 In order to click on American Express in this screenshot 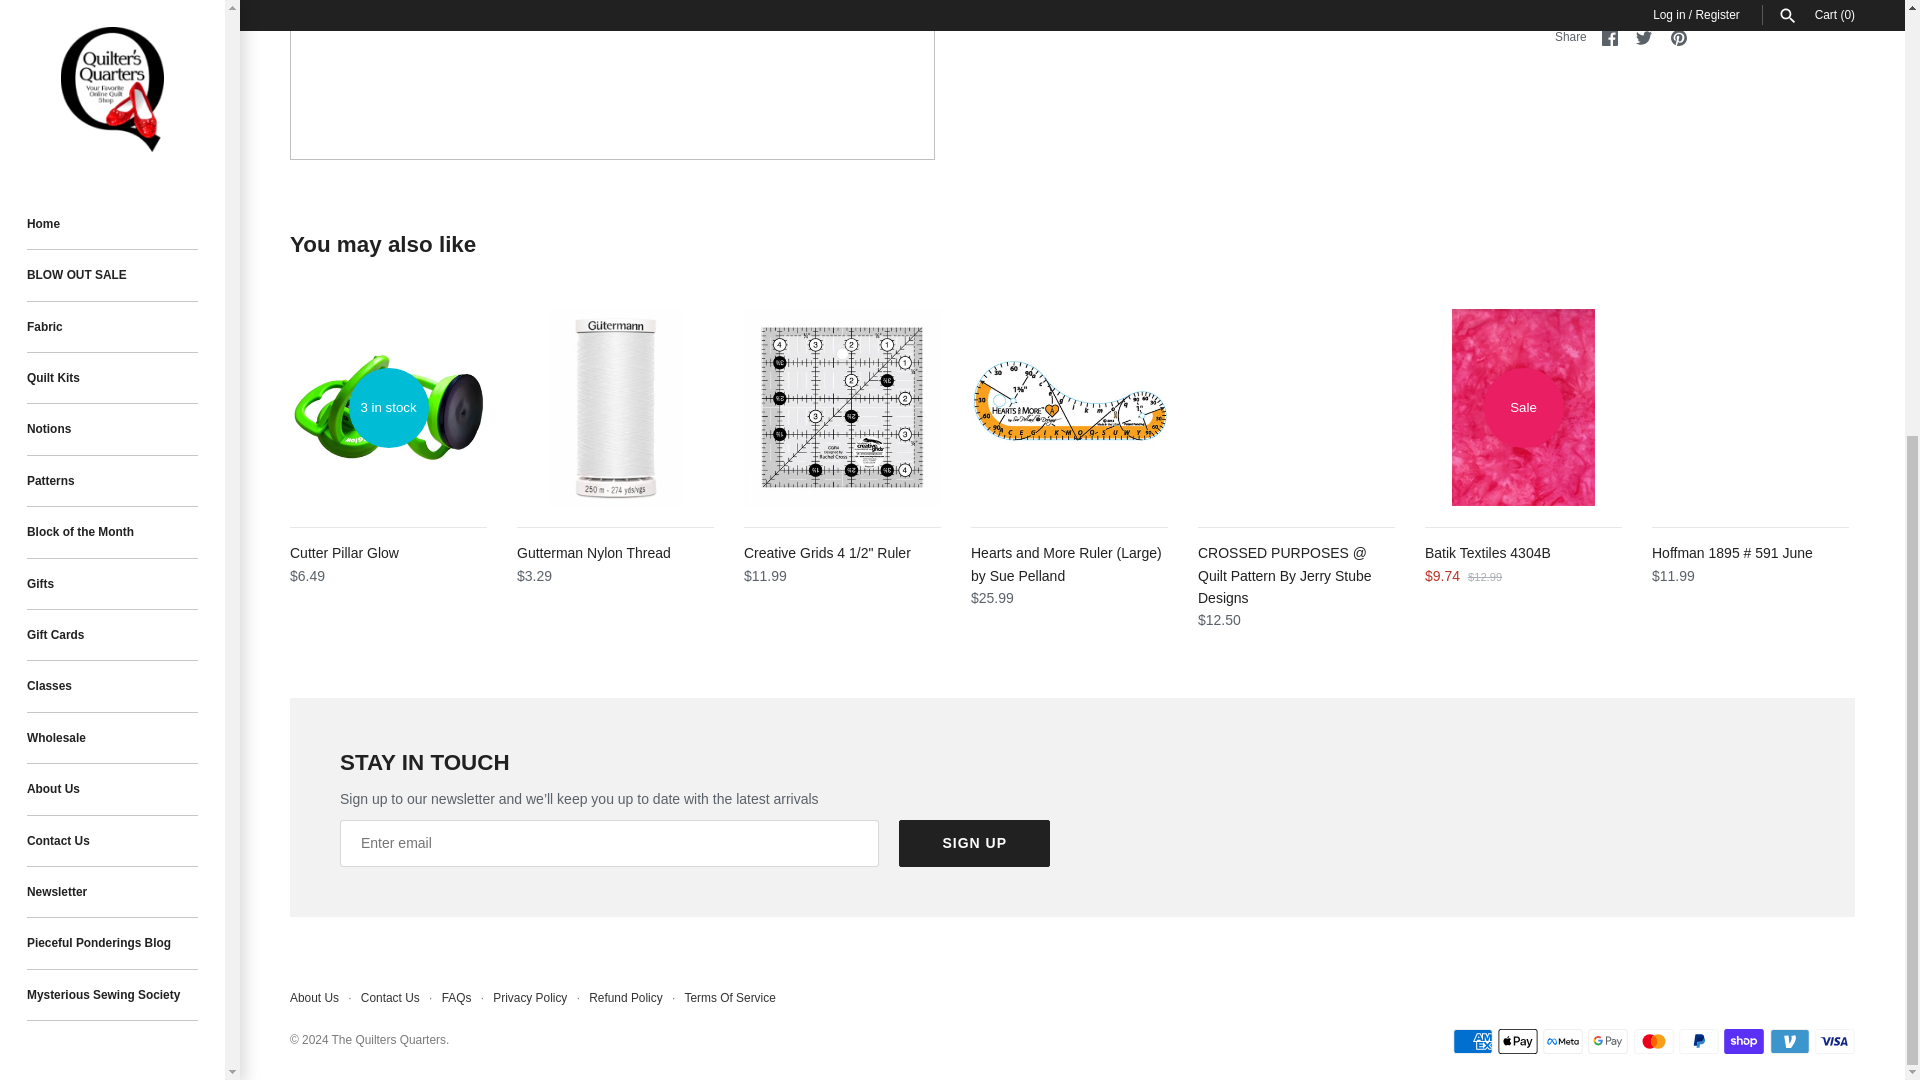, I will do `click(1471, 1042)`.